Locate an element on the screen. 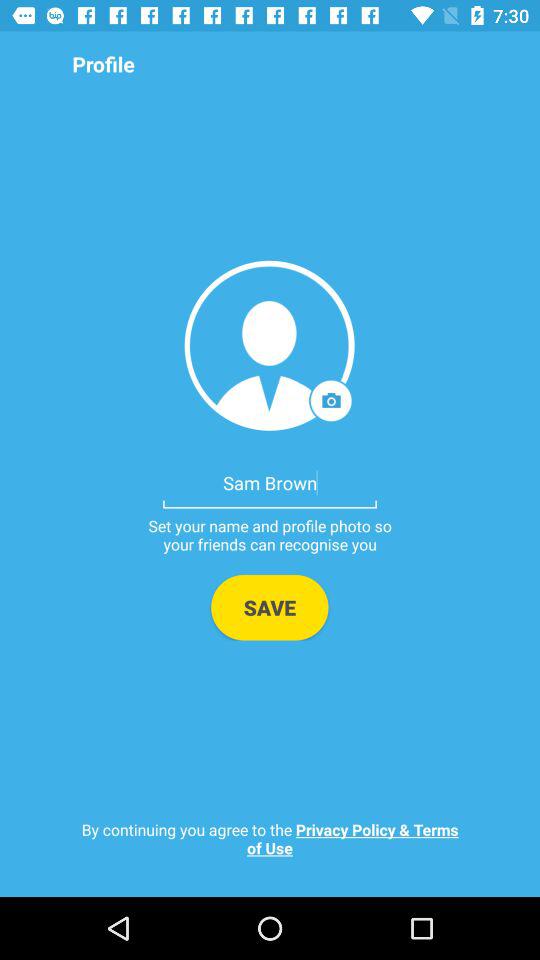 This screenshot has height=960, width=540. jump until sam brown is located at coordinates (270, 482).